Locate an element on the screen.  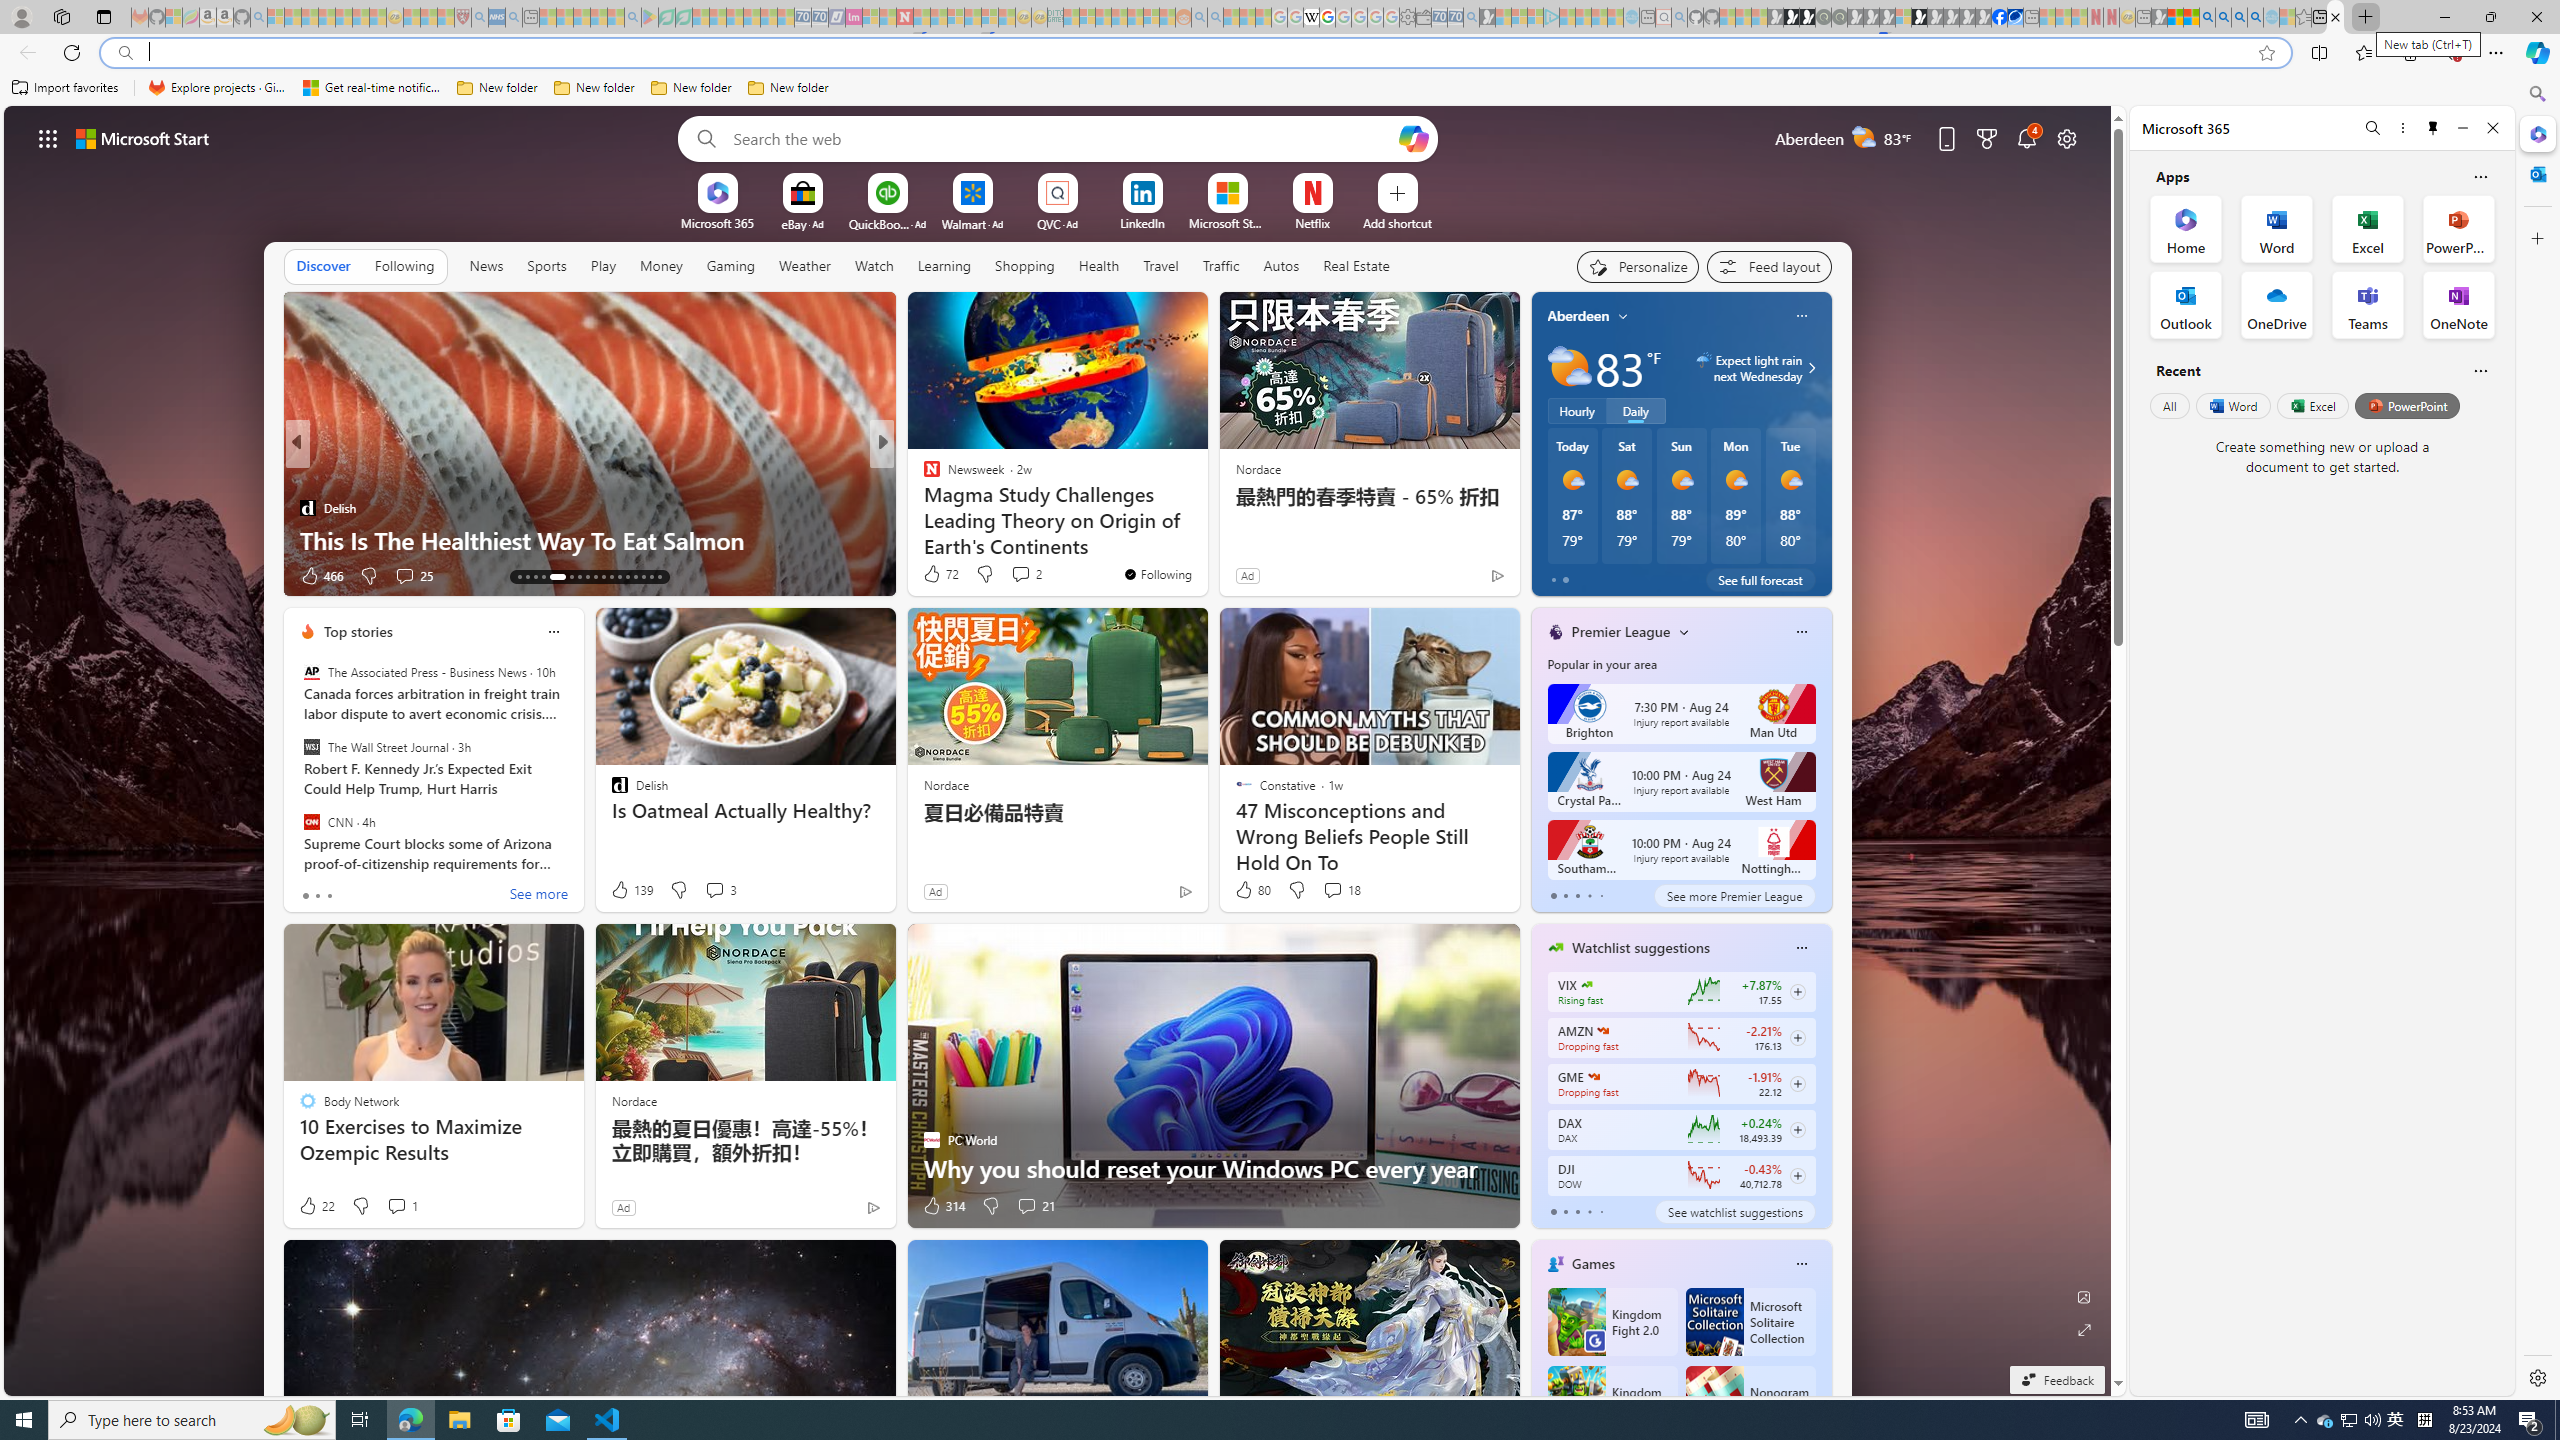
Money is located at coordinates (660, 266).